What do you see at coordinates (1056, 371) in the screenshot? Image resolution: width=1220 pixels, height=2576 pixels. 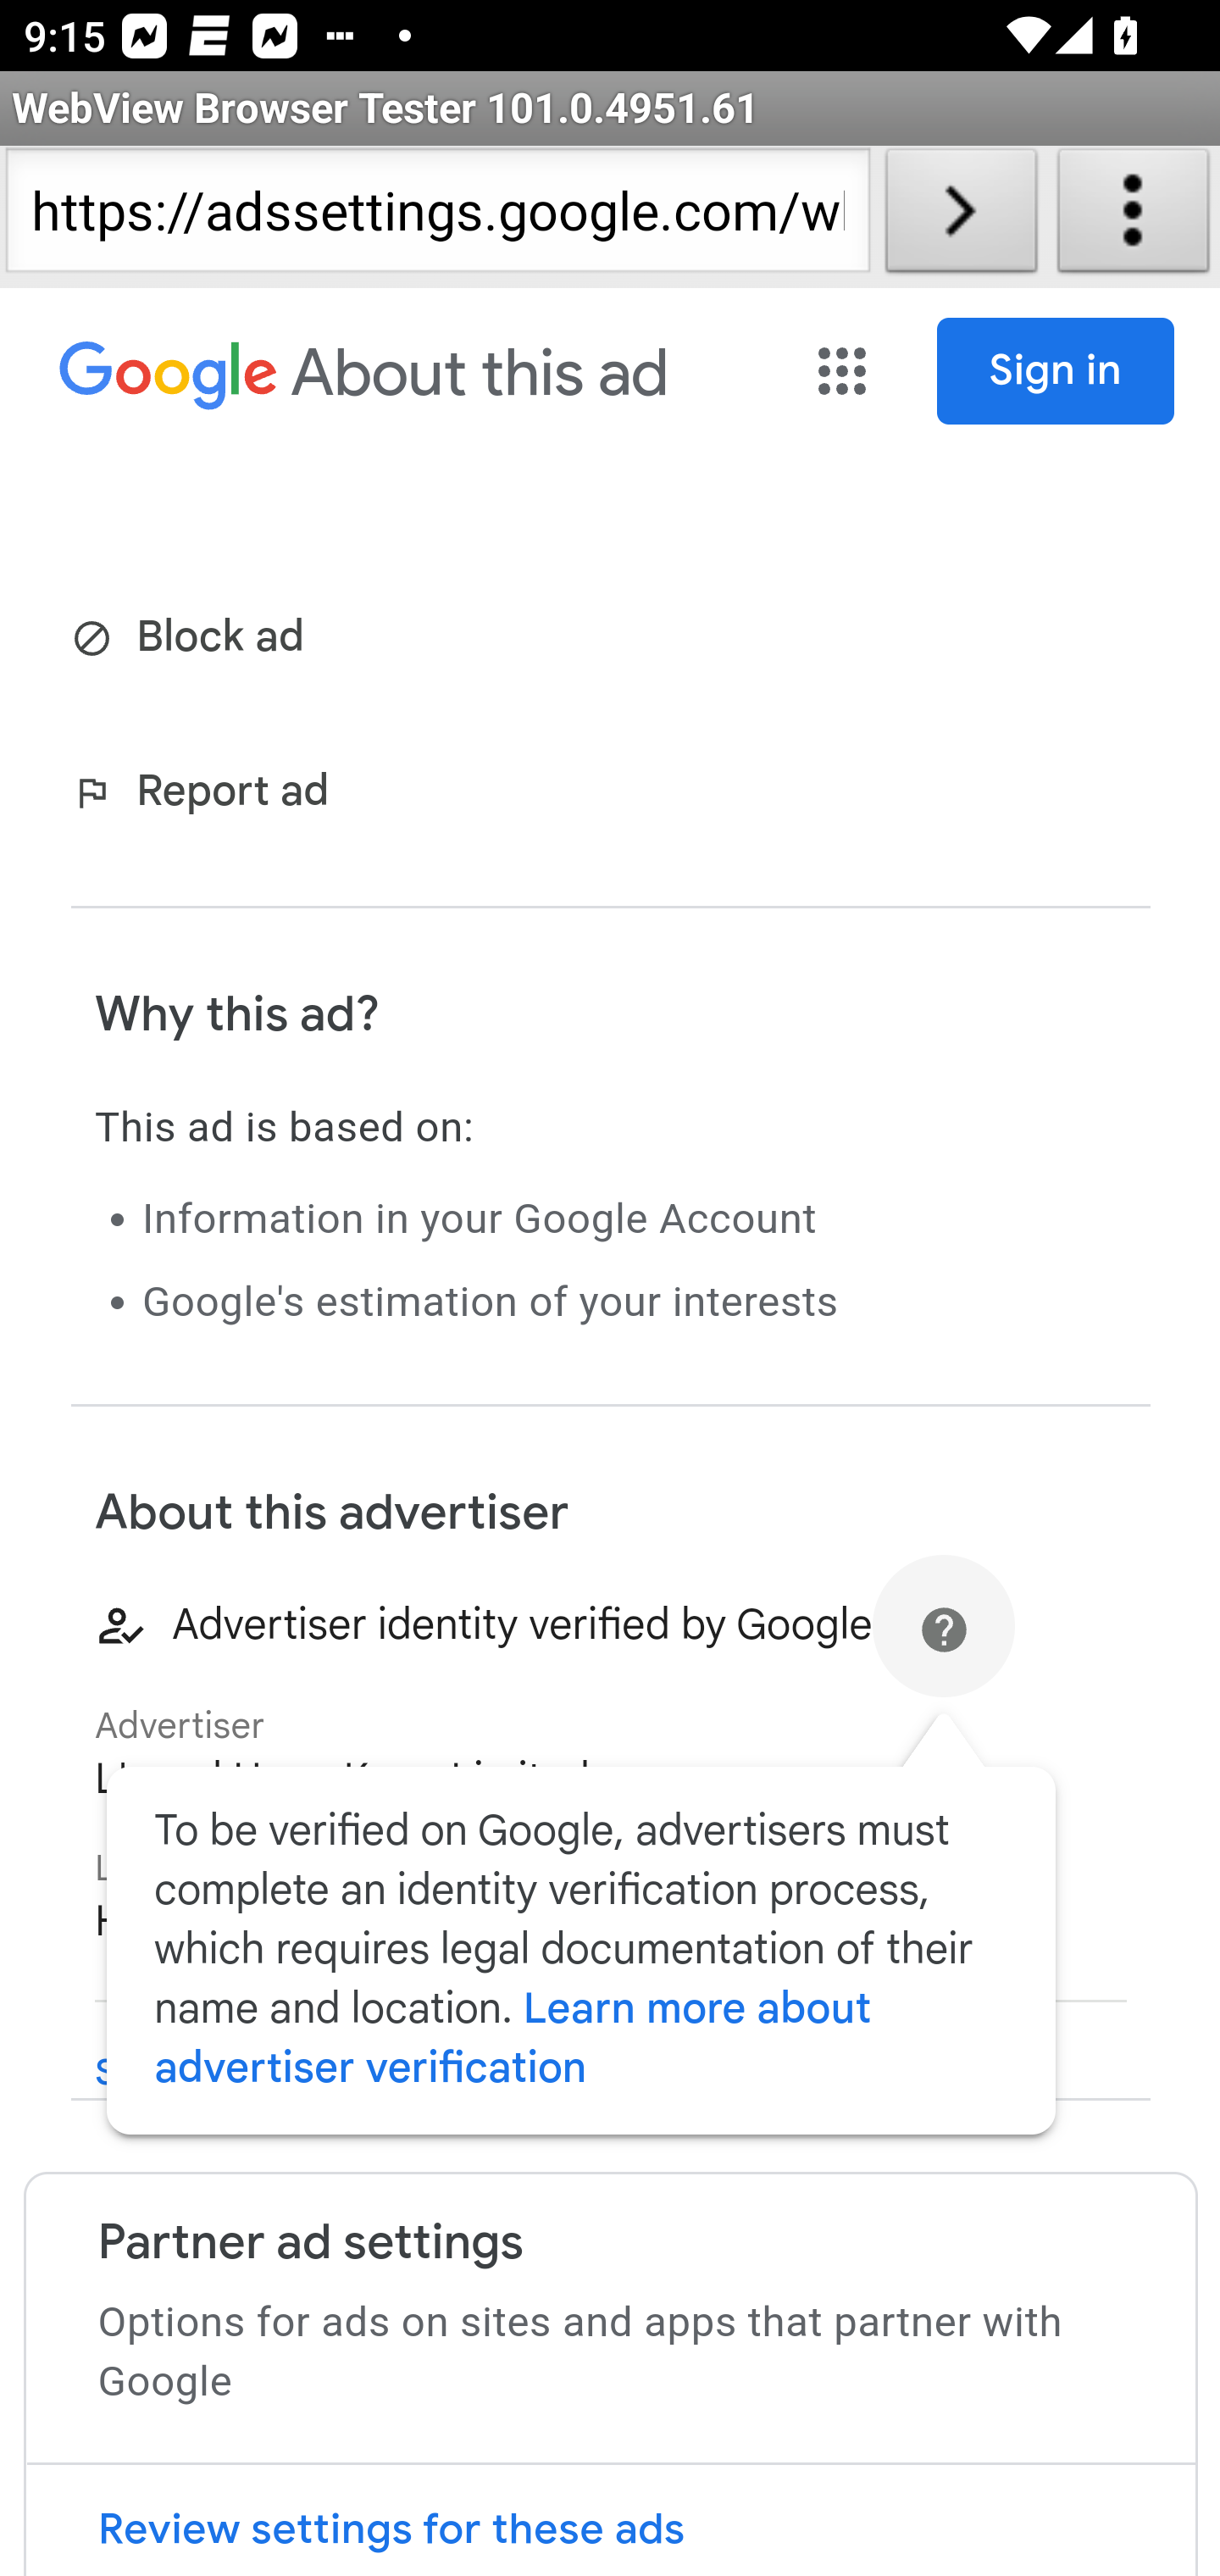 I see `Sign in` at bounding box center [1056, 371].